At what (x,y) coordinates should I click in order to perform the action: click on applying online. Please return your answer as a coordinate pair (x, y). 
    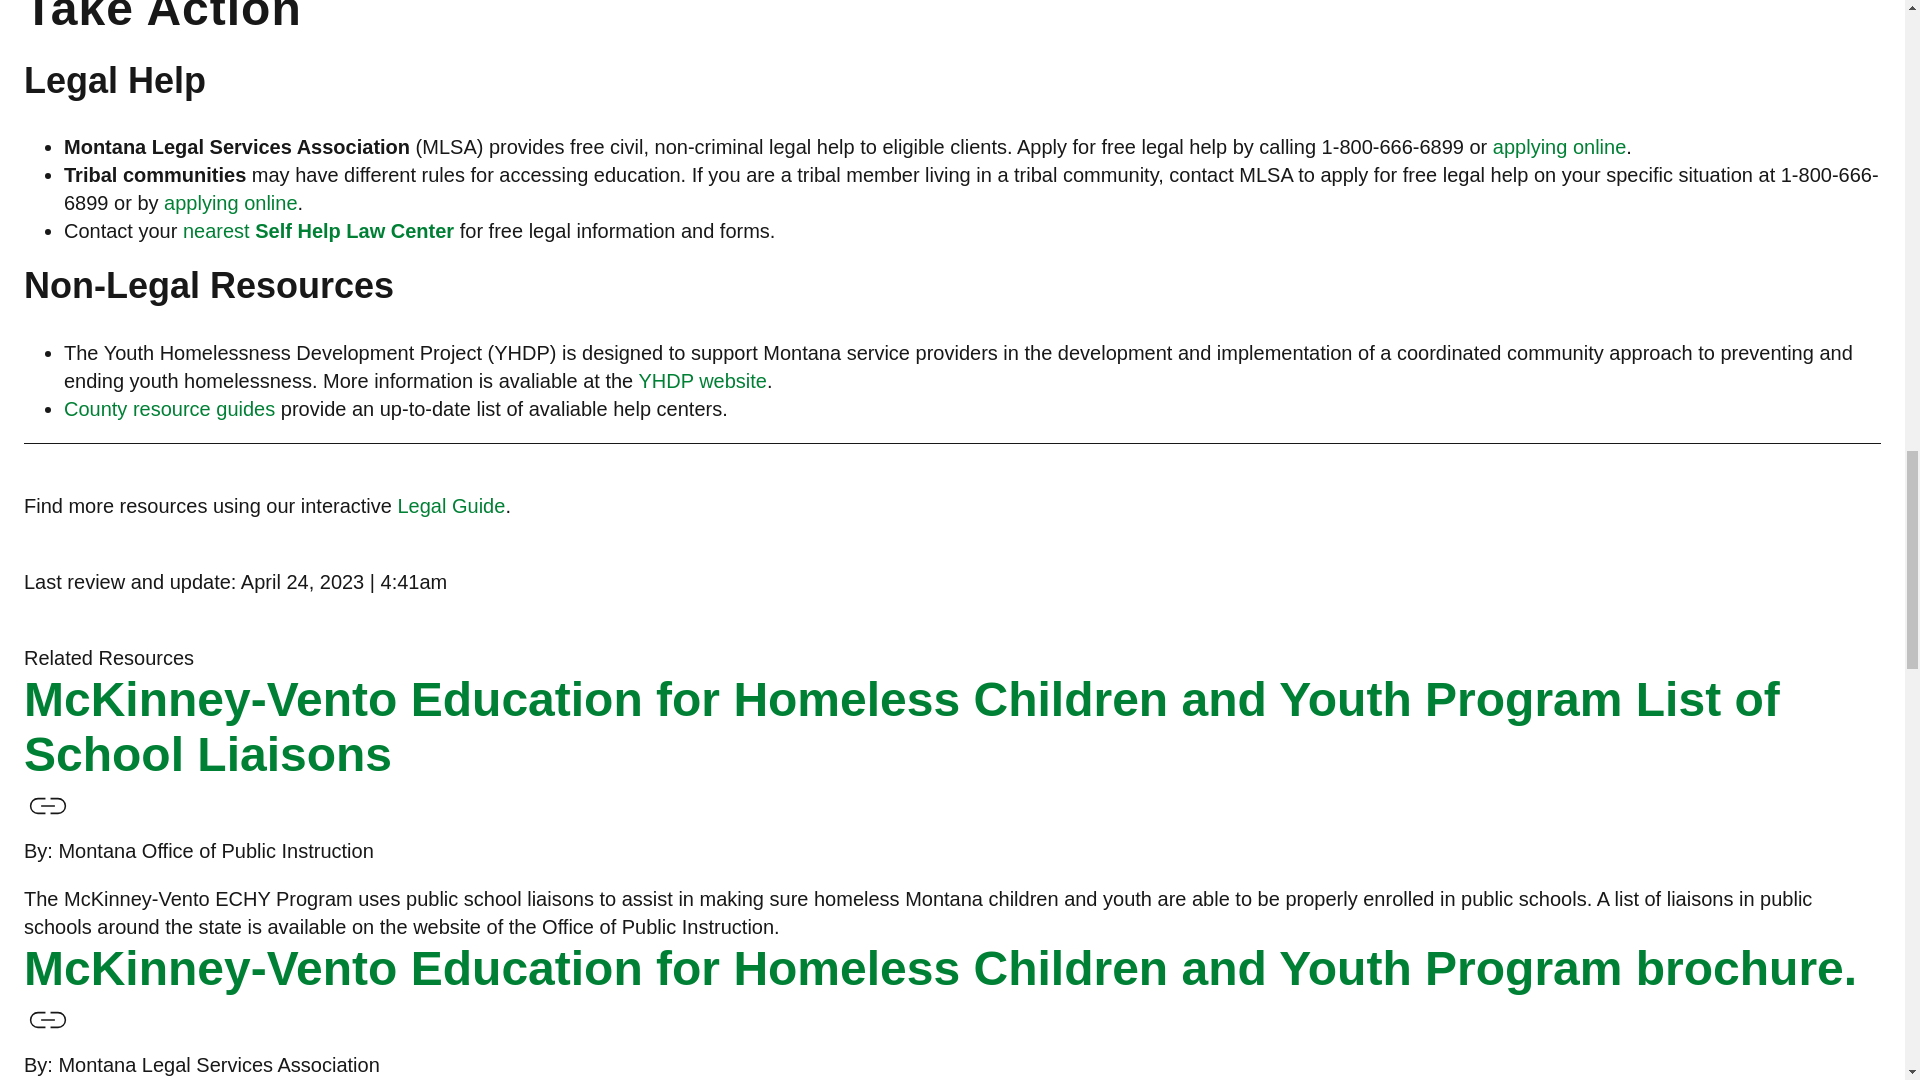
    Looking at the image, I should click on (230, 202).